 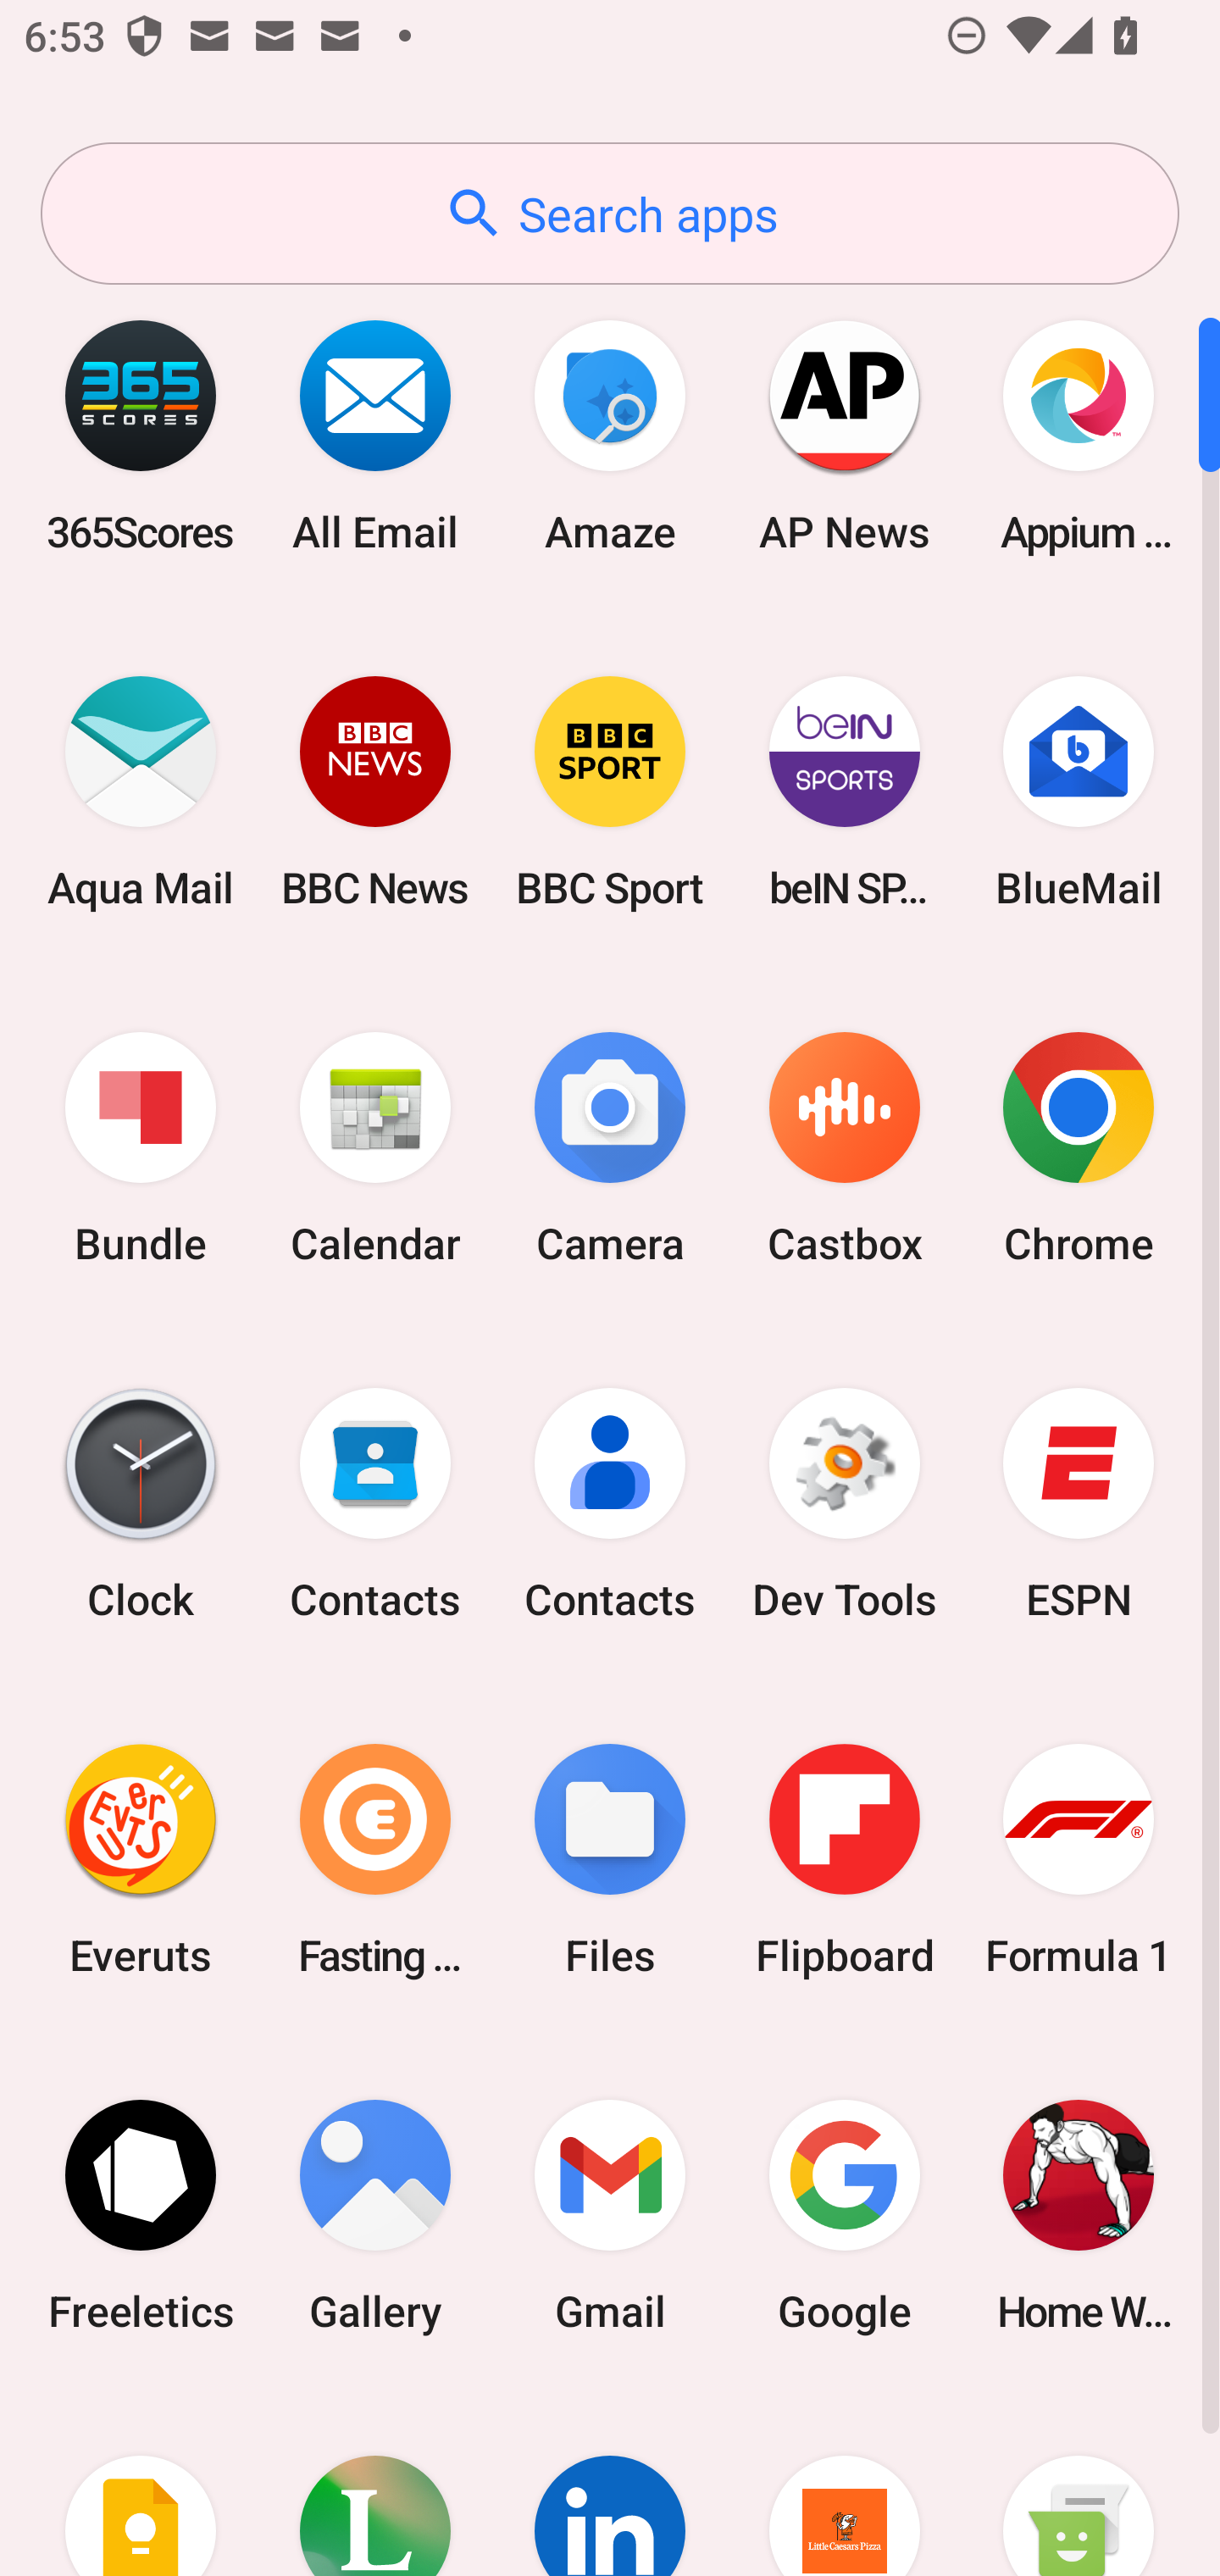 I want to click on beIN SPORTS, so click(x=844, y=791).